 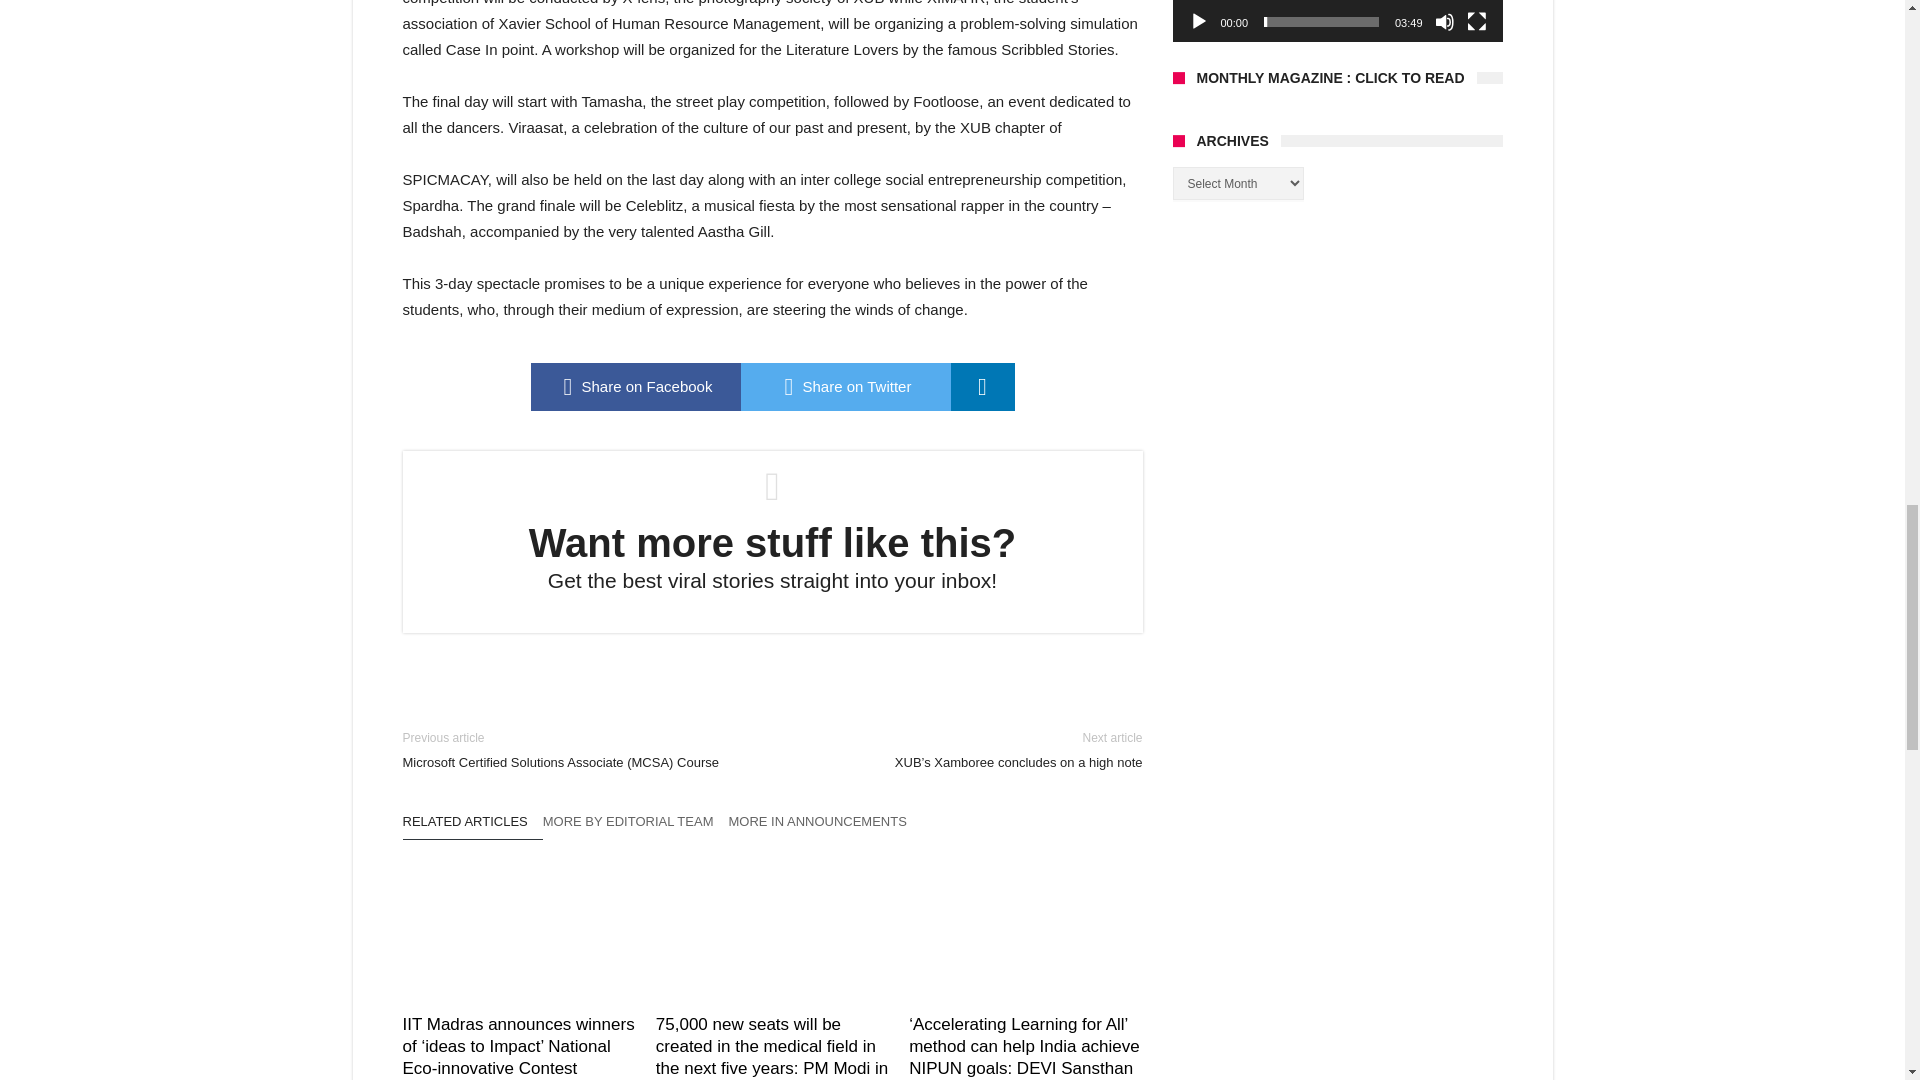 I want to click on Share on Twitter, so click(x=844, y=386).